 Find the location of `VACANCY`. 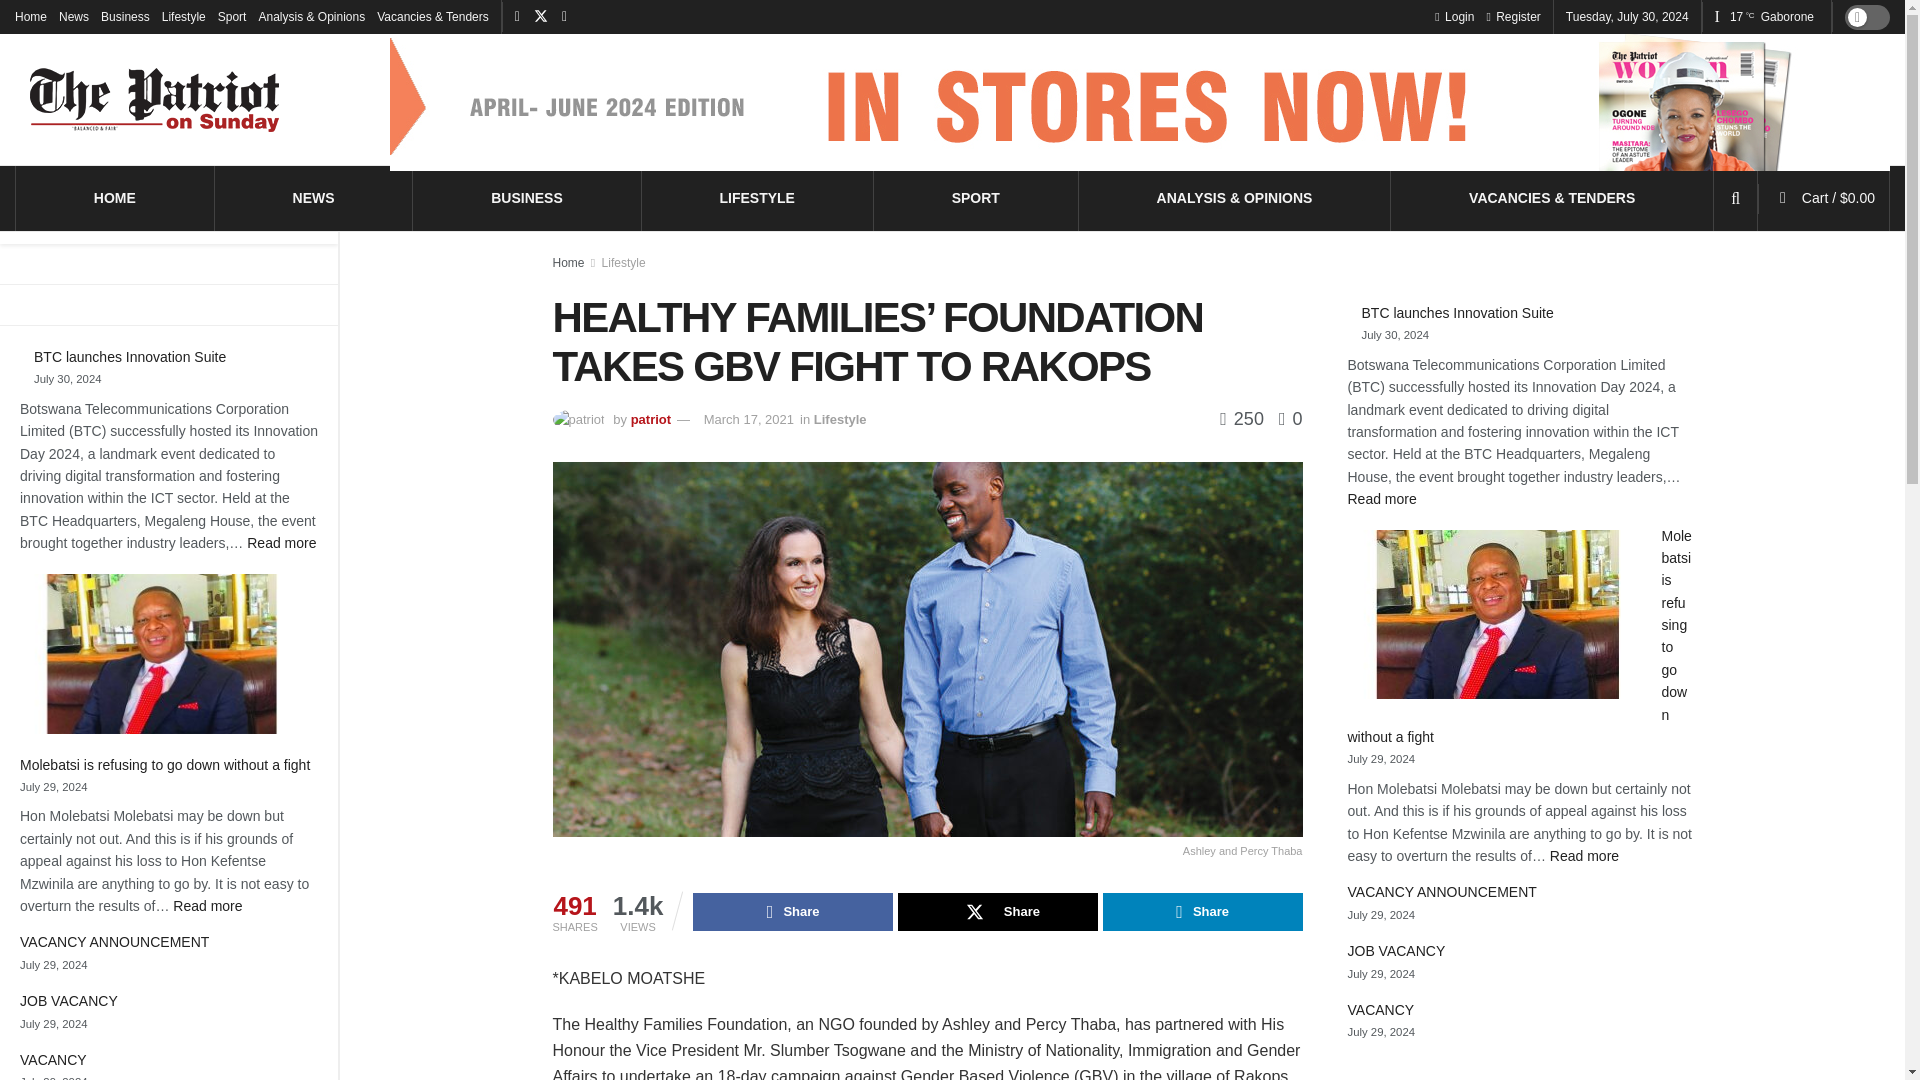

VACANCY is located at coordinates (164, 765).